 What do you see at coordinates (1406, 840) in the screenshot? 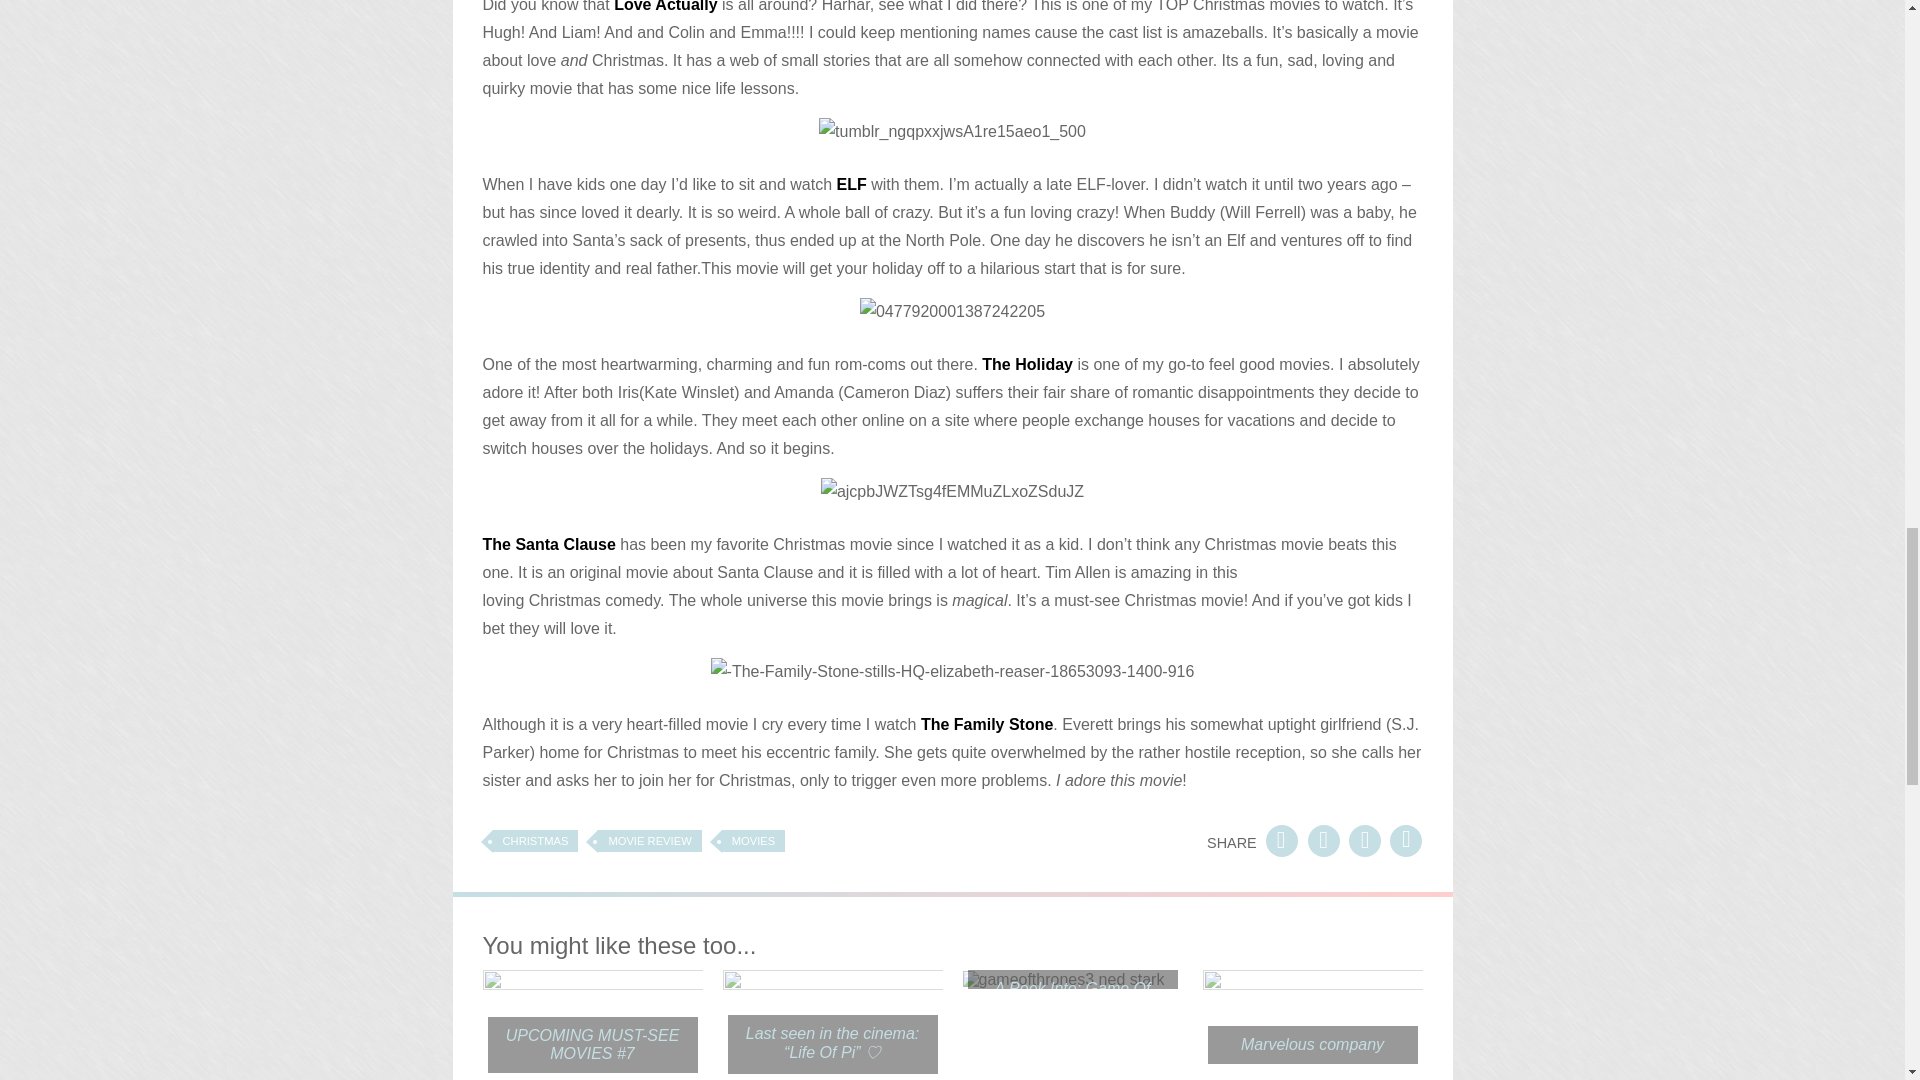
I see `Twitter` at bounding box center [1406, 840].